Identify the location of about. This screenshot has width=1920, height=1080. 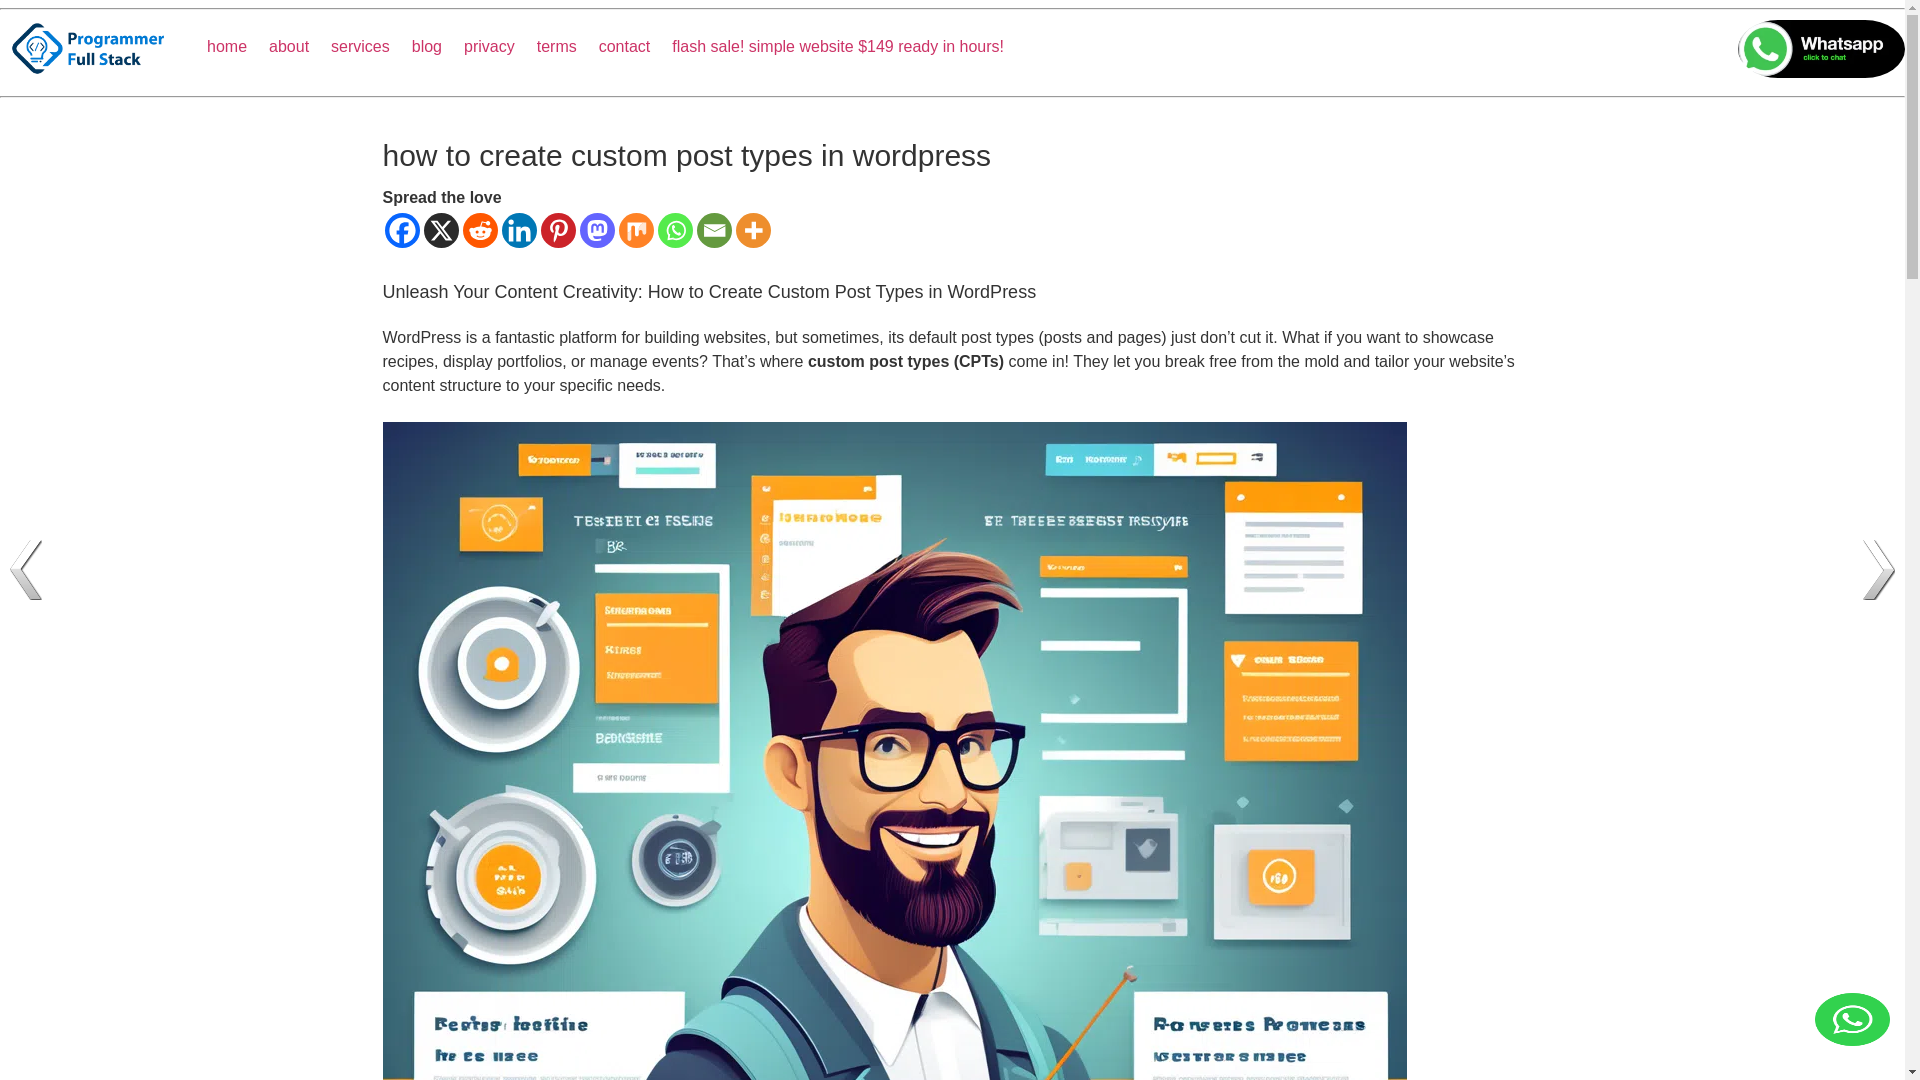
(299, 46).